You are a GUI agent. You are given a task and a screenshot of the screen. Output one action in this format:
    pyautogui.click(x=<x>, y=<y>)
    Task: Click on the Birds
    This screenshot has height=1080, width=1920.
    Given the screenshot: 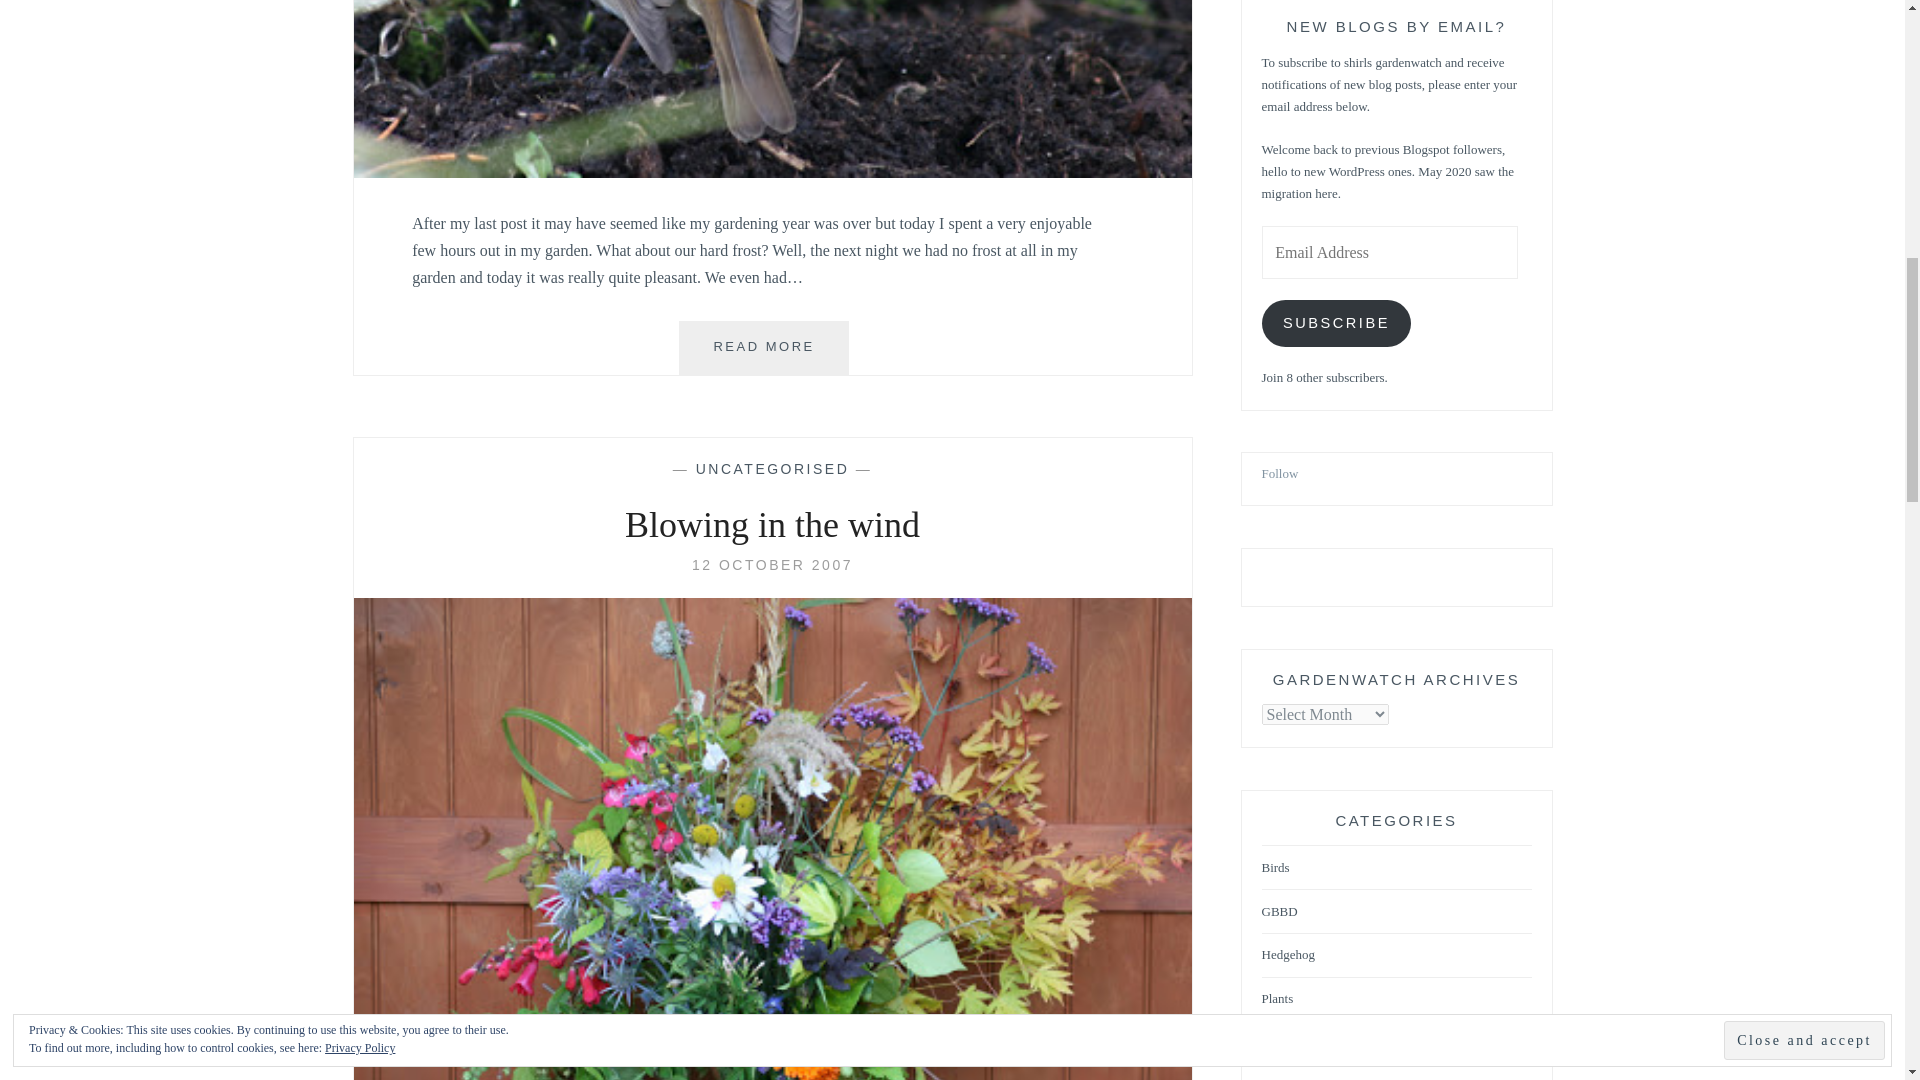 What is the action you would take?
    pyautogui.click(x=1276, y=868)
    